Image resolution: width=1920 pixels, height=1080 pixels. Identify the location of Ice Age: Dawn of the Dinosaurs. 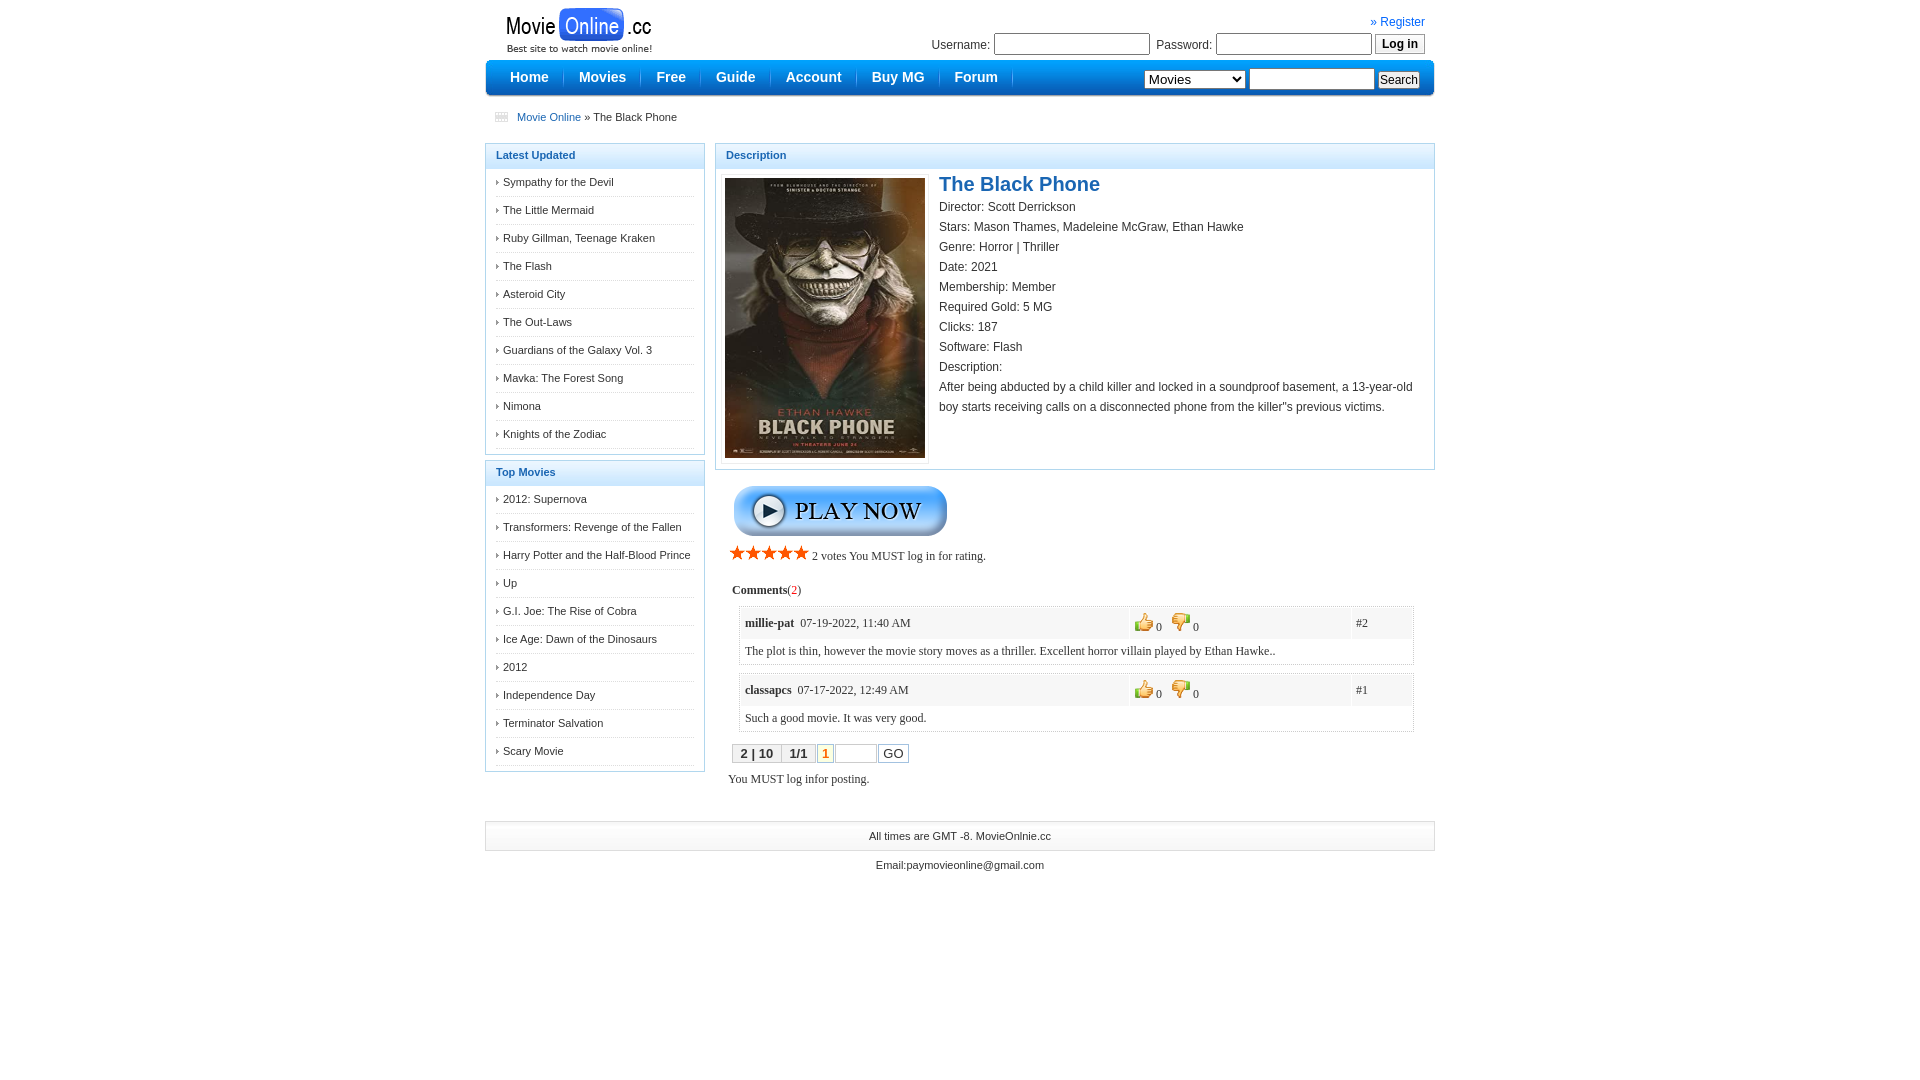
(580, 639).